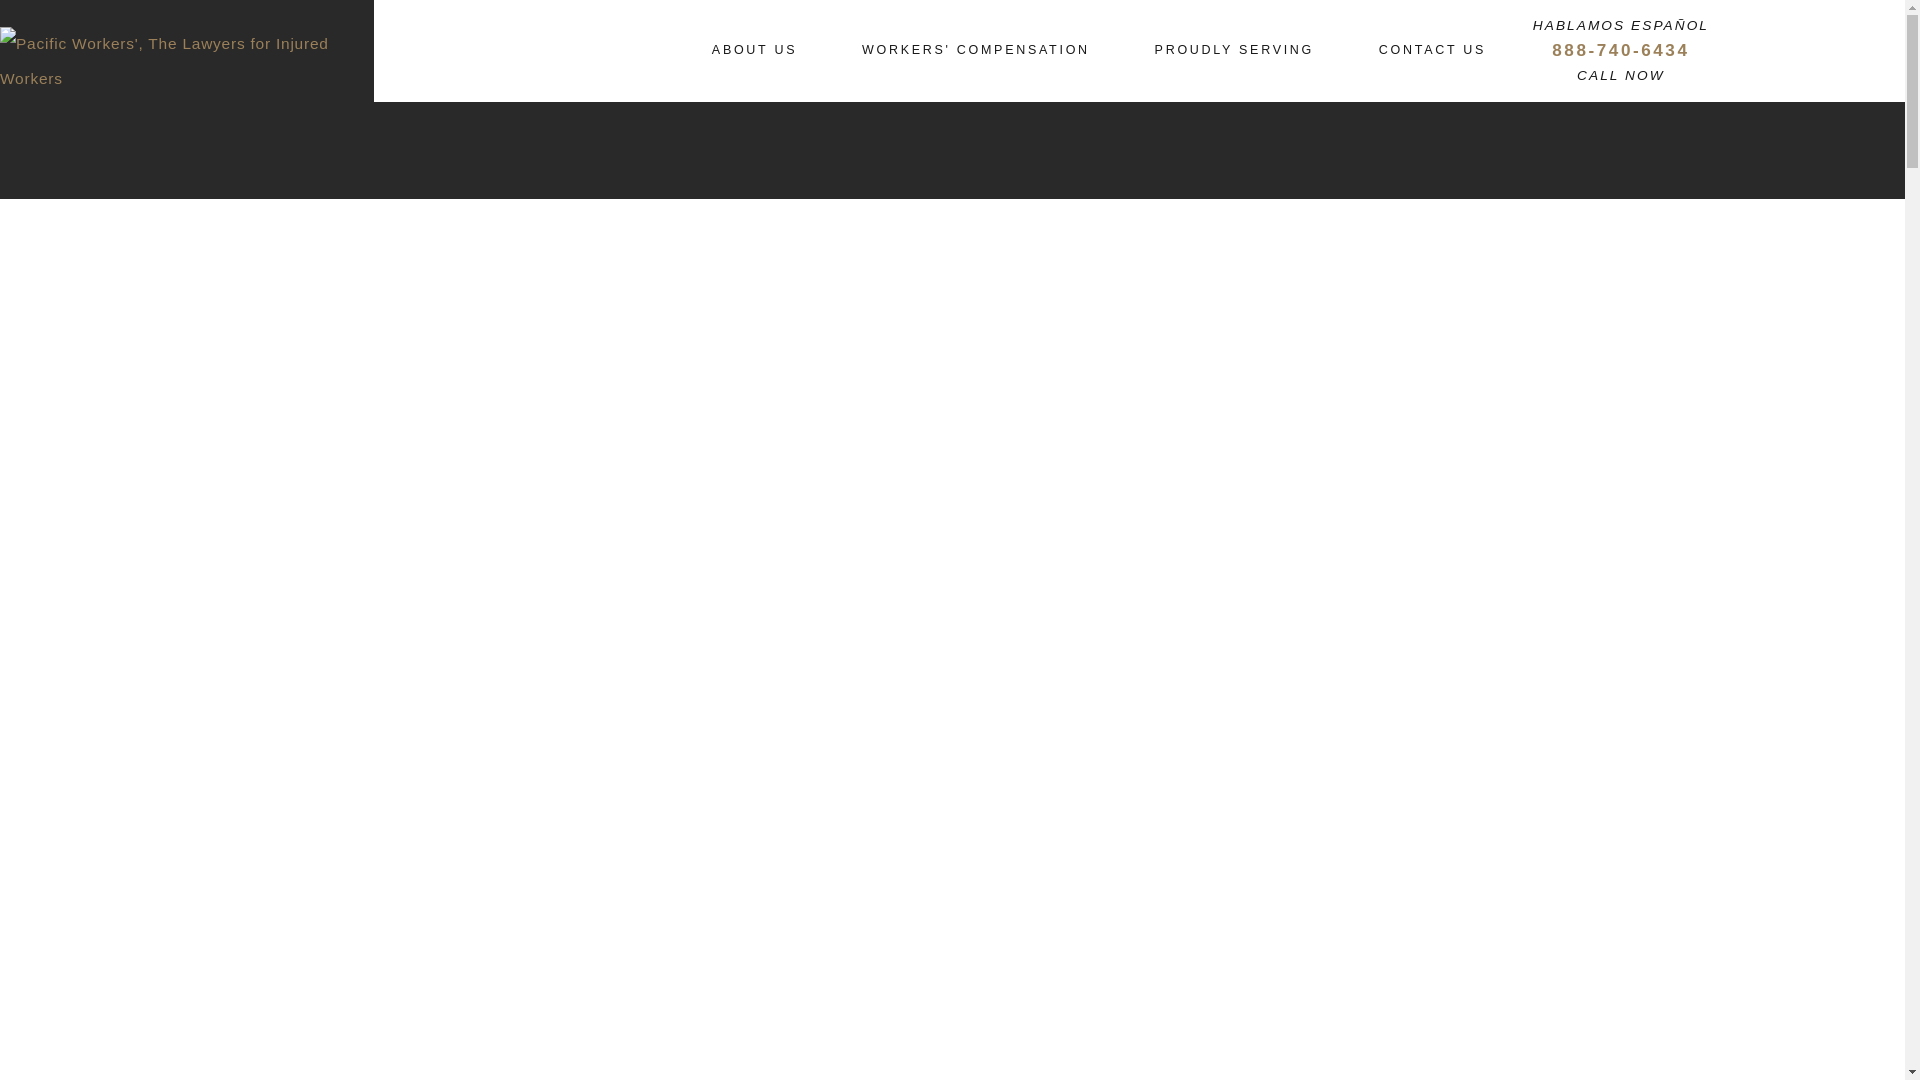 Image resolution: width=1920 pixels, height=1080 pixels. What do you see at coordinates (754, 50) in the screenshot?
I see `ABOUT US` at bounding box center [754, 50].